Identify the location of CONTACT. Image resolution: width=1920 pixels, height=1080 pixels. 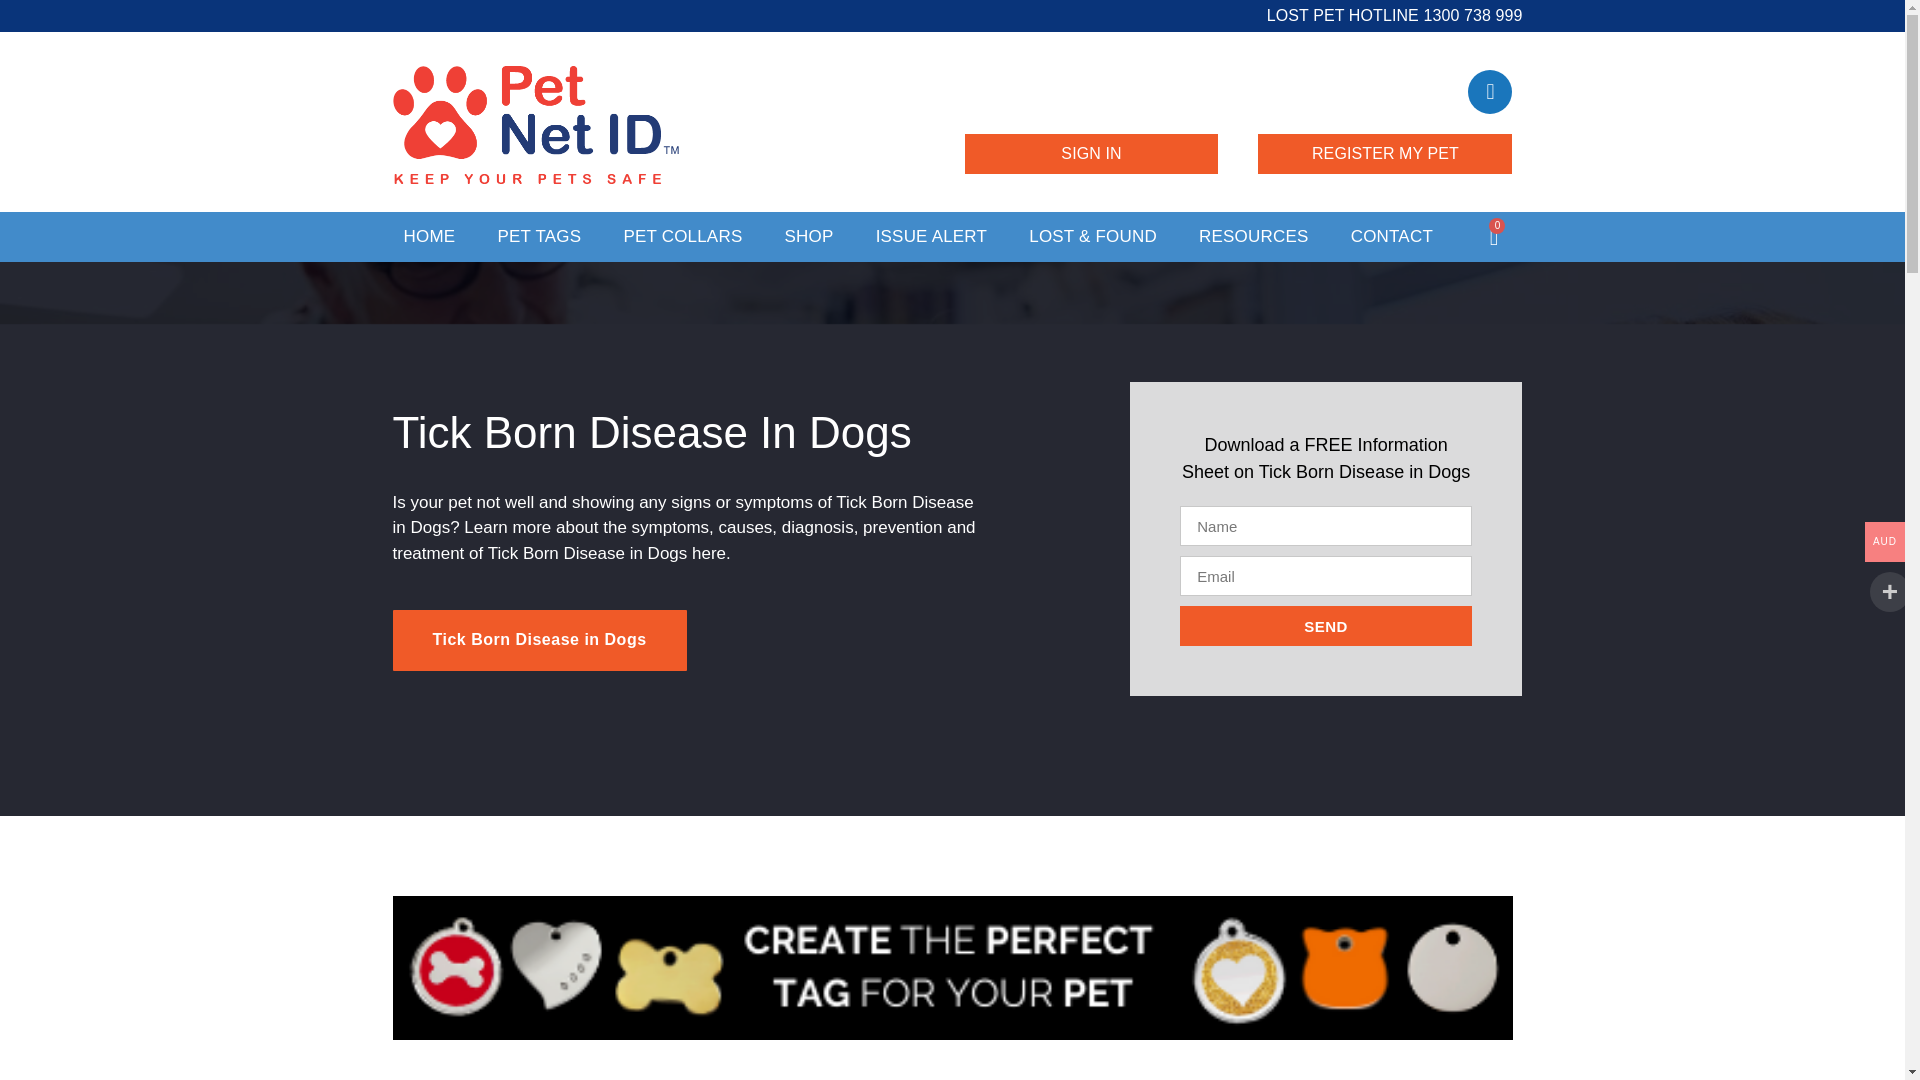
(1392, 236).